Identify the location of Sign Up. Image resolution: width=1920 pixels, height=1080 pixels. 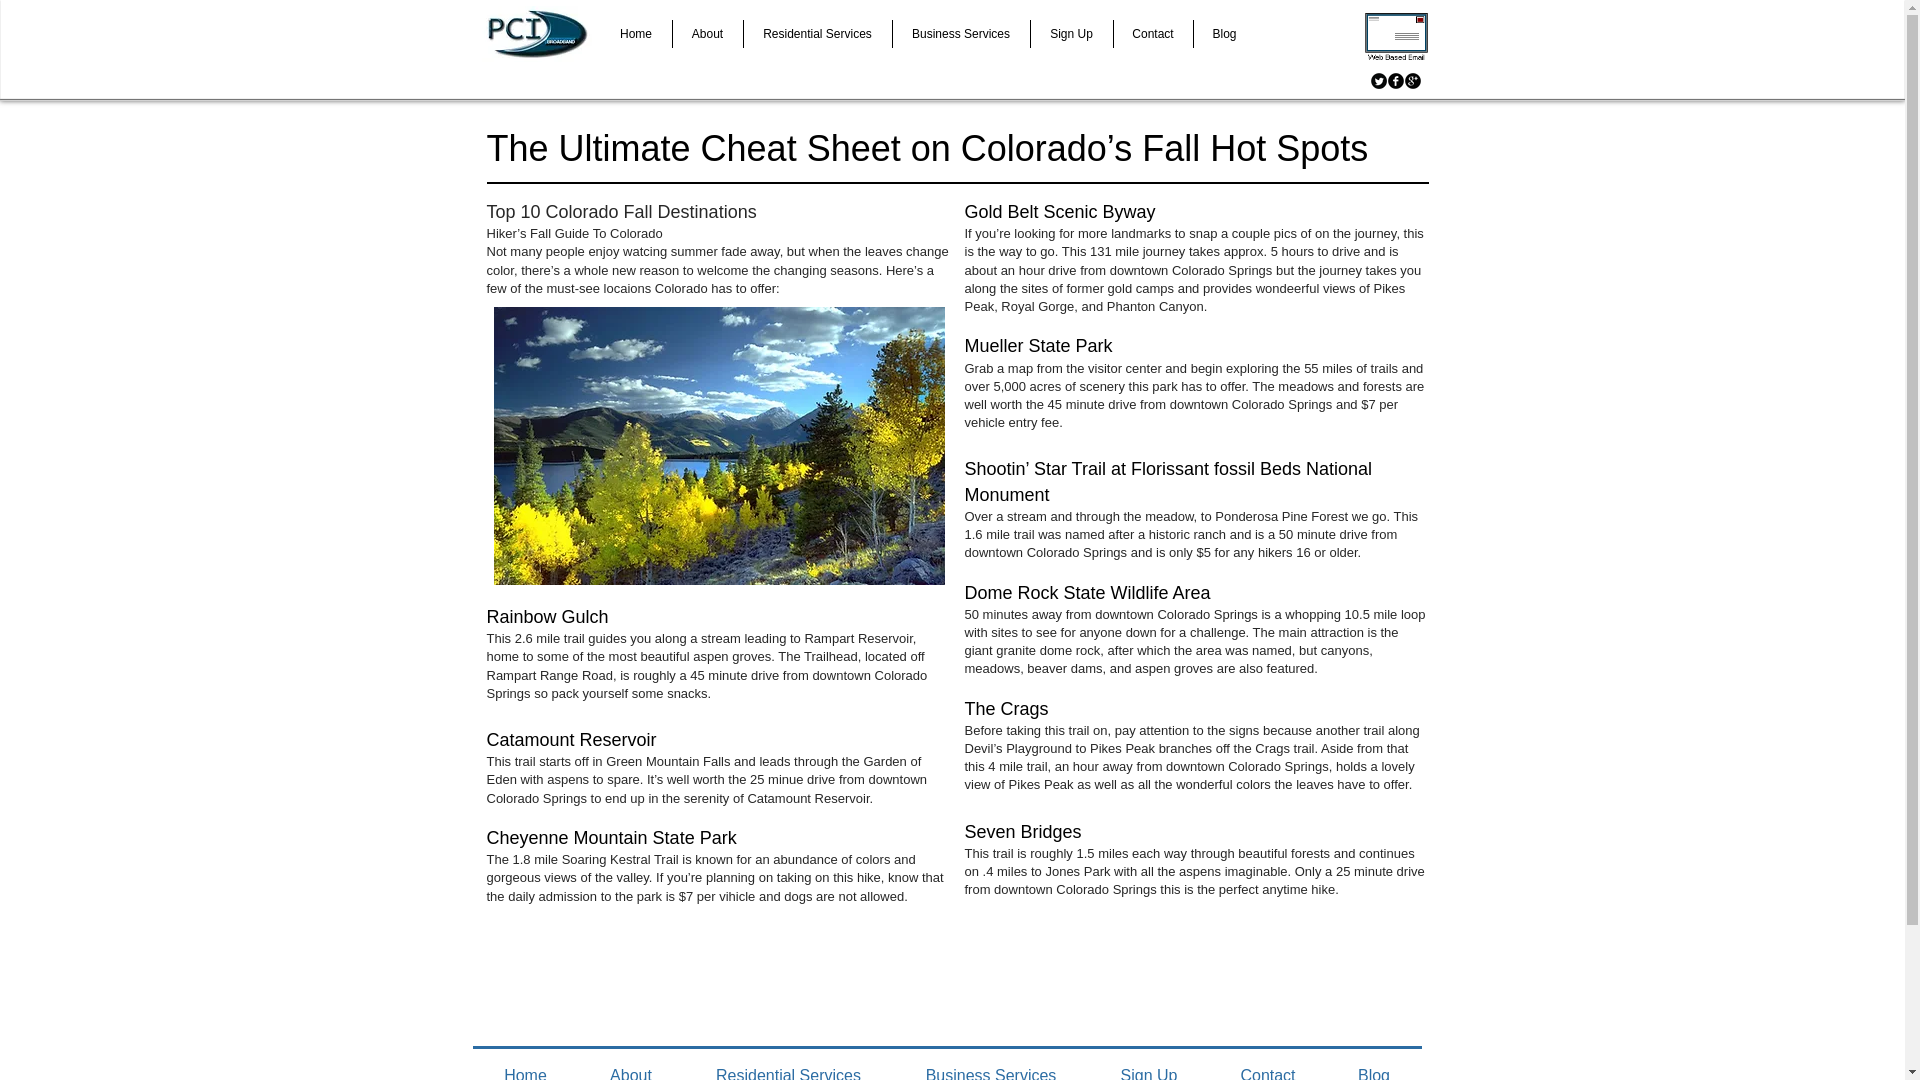
(1070, 34).